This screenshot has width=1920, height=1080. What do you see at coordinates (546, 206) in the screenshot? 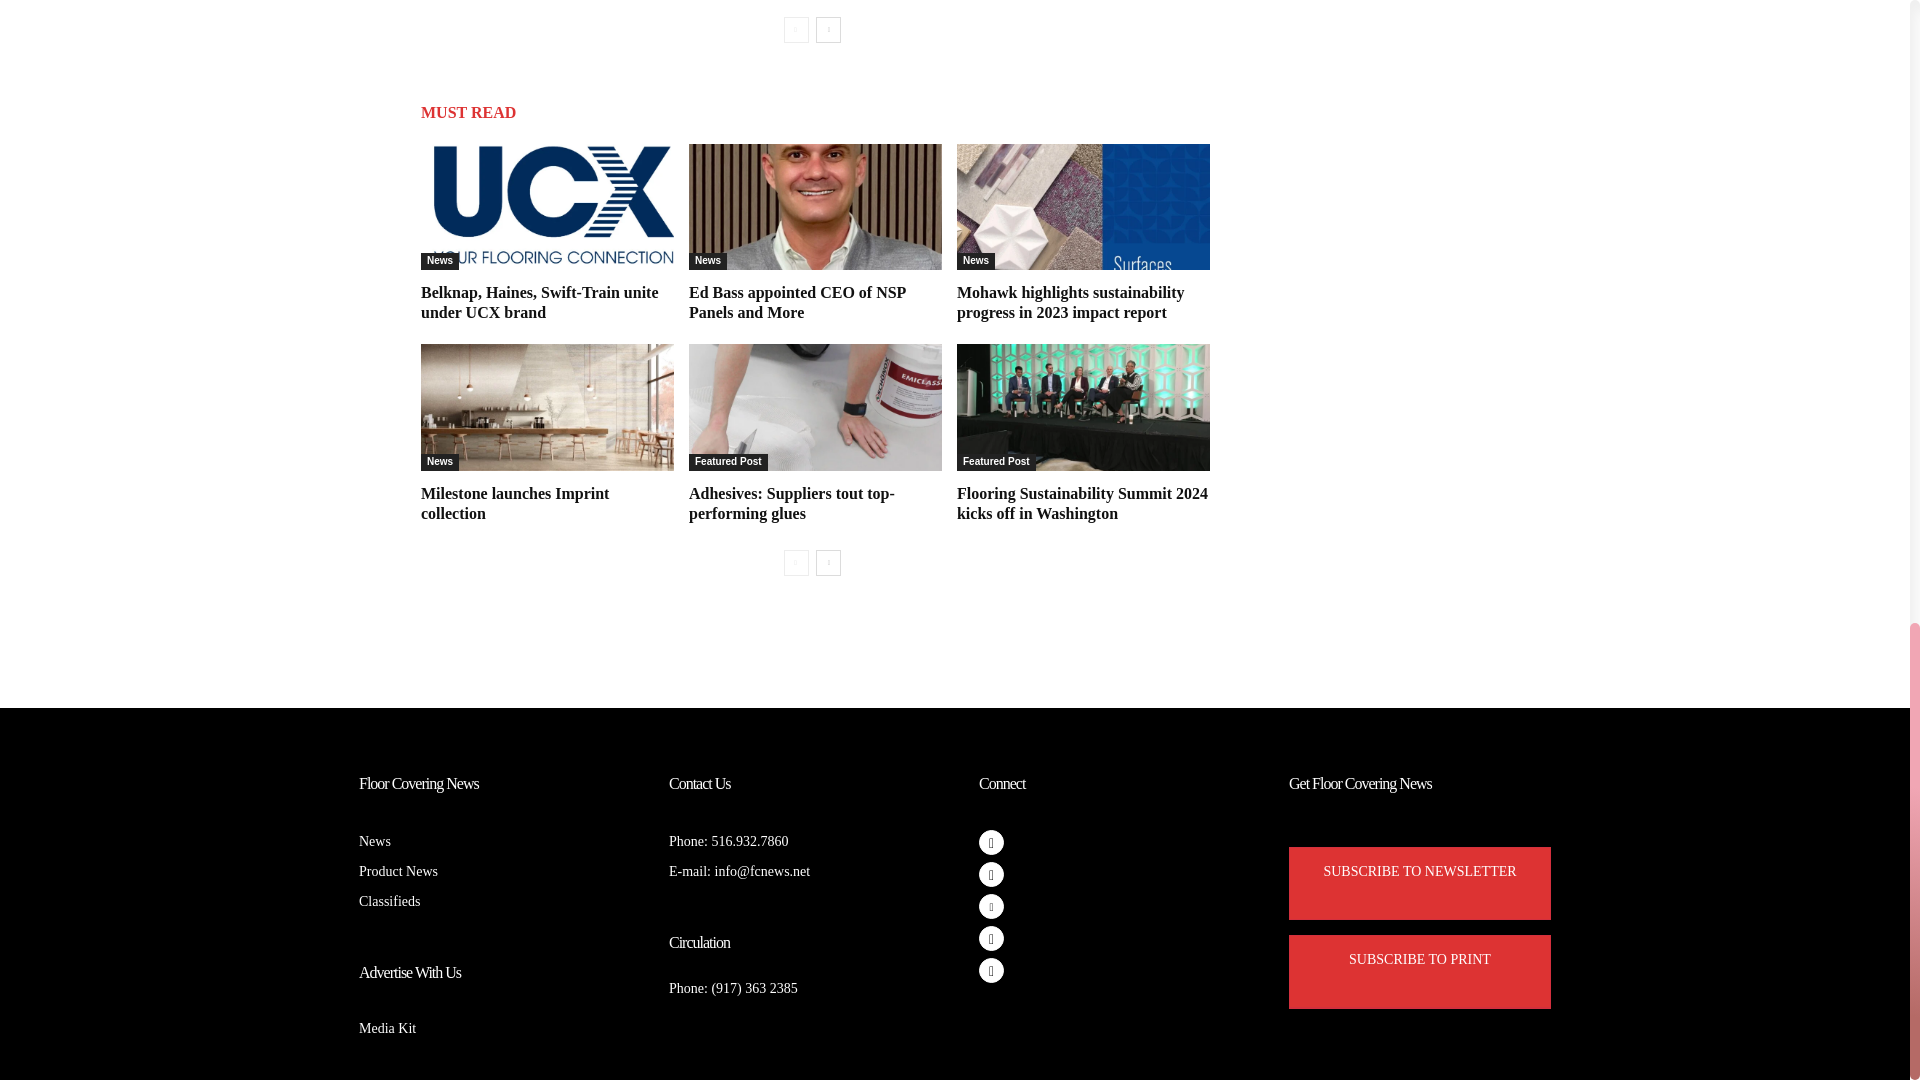
I see `Belknap, Haines, Swift-Train unite under UCX brand` at bounding box center [546, 206].